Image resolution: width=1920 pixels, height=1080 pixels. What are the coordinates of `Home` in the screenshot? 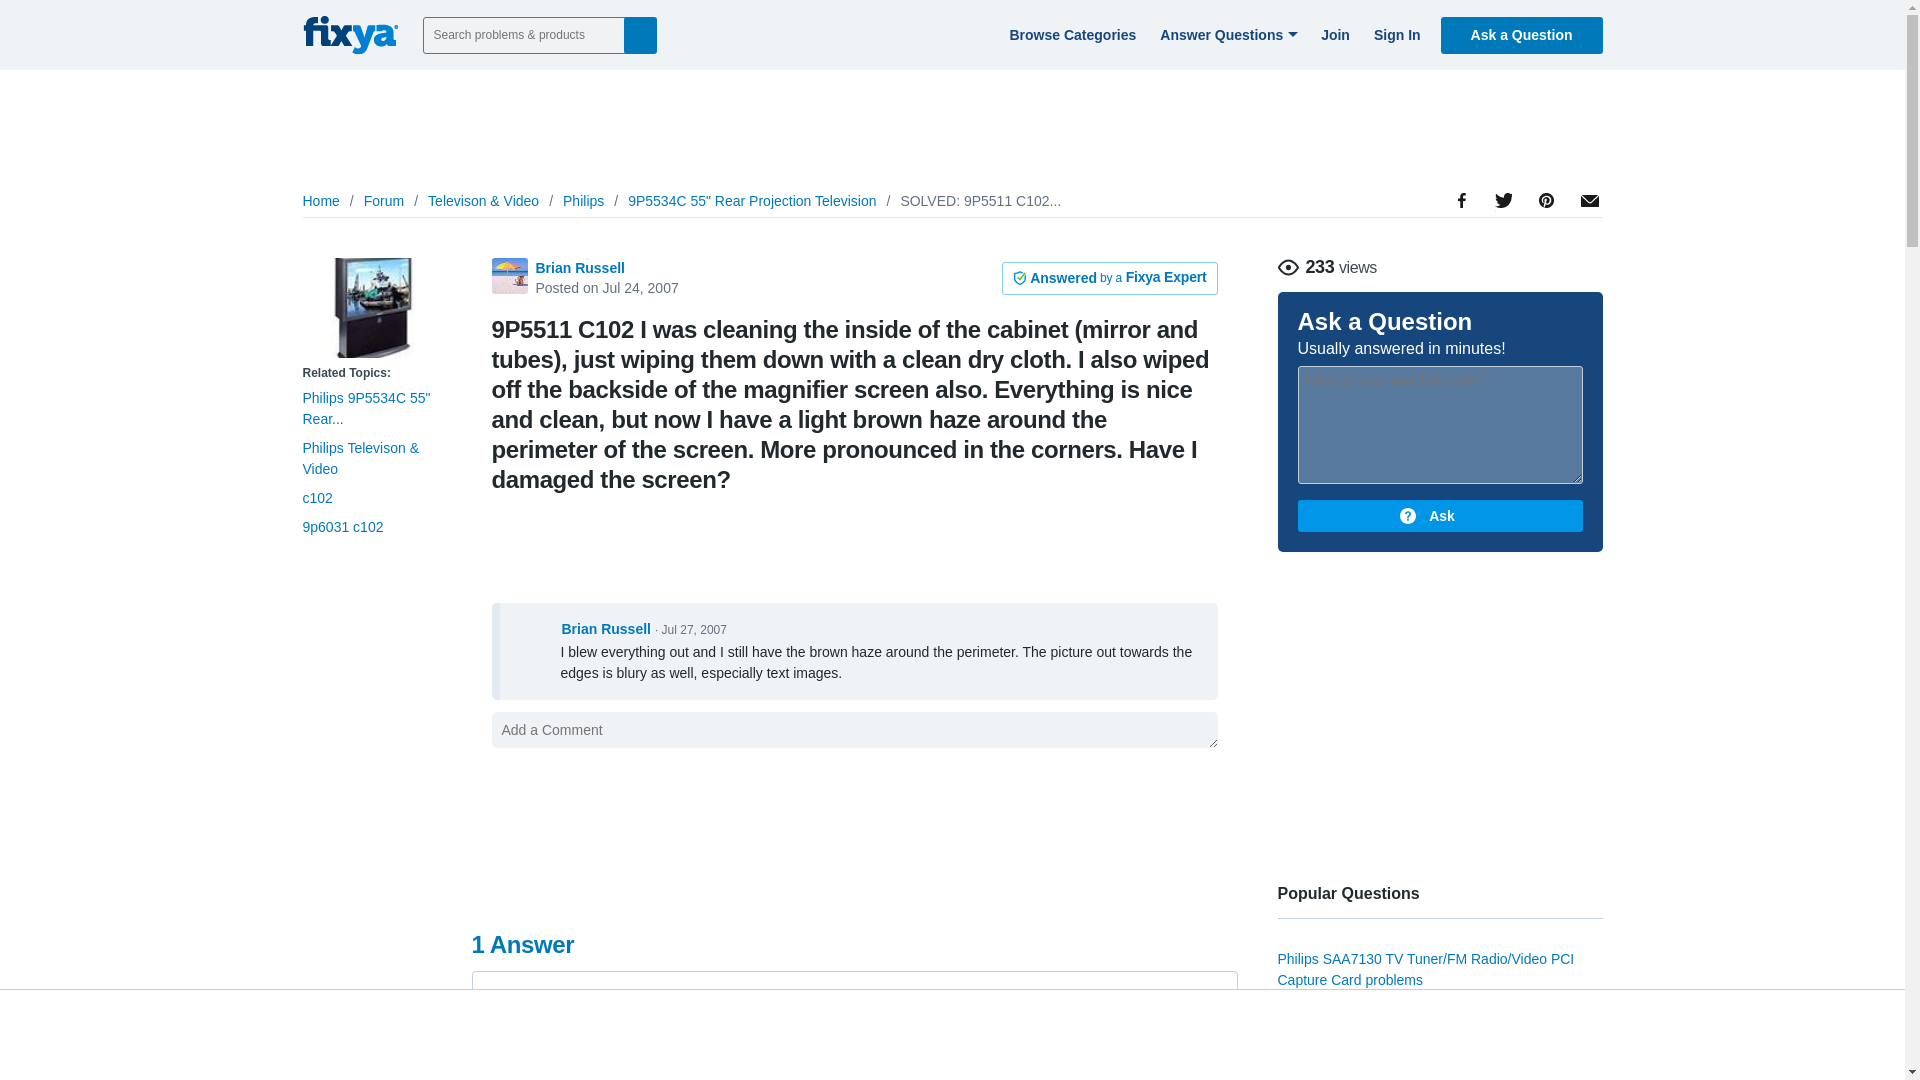 It's located at (320, 201).